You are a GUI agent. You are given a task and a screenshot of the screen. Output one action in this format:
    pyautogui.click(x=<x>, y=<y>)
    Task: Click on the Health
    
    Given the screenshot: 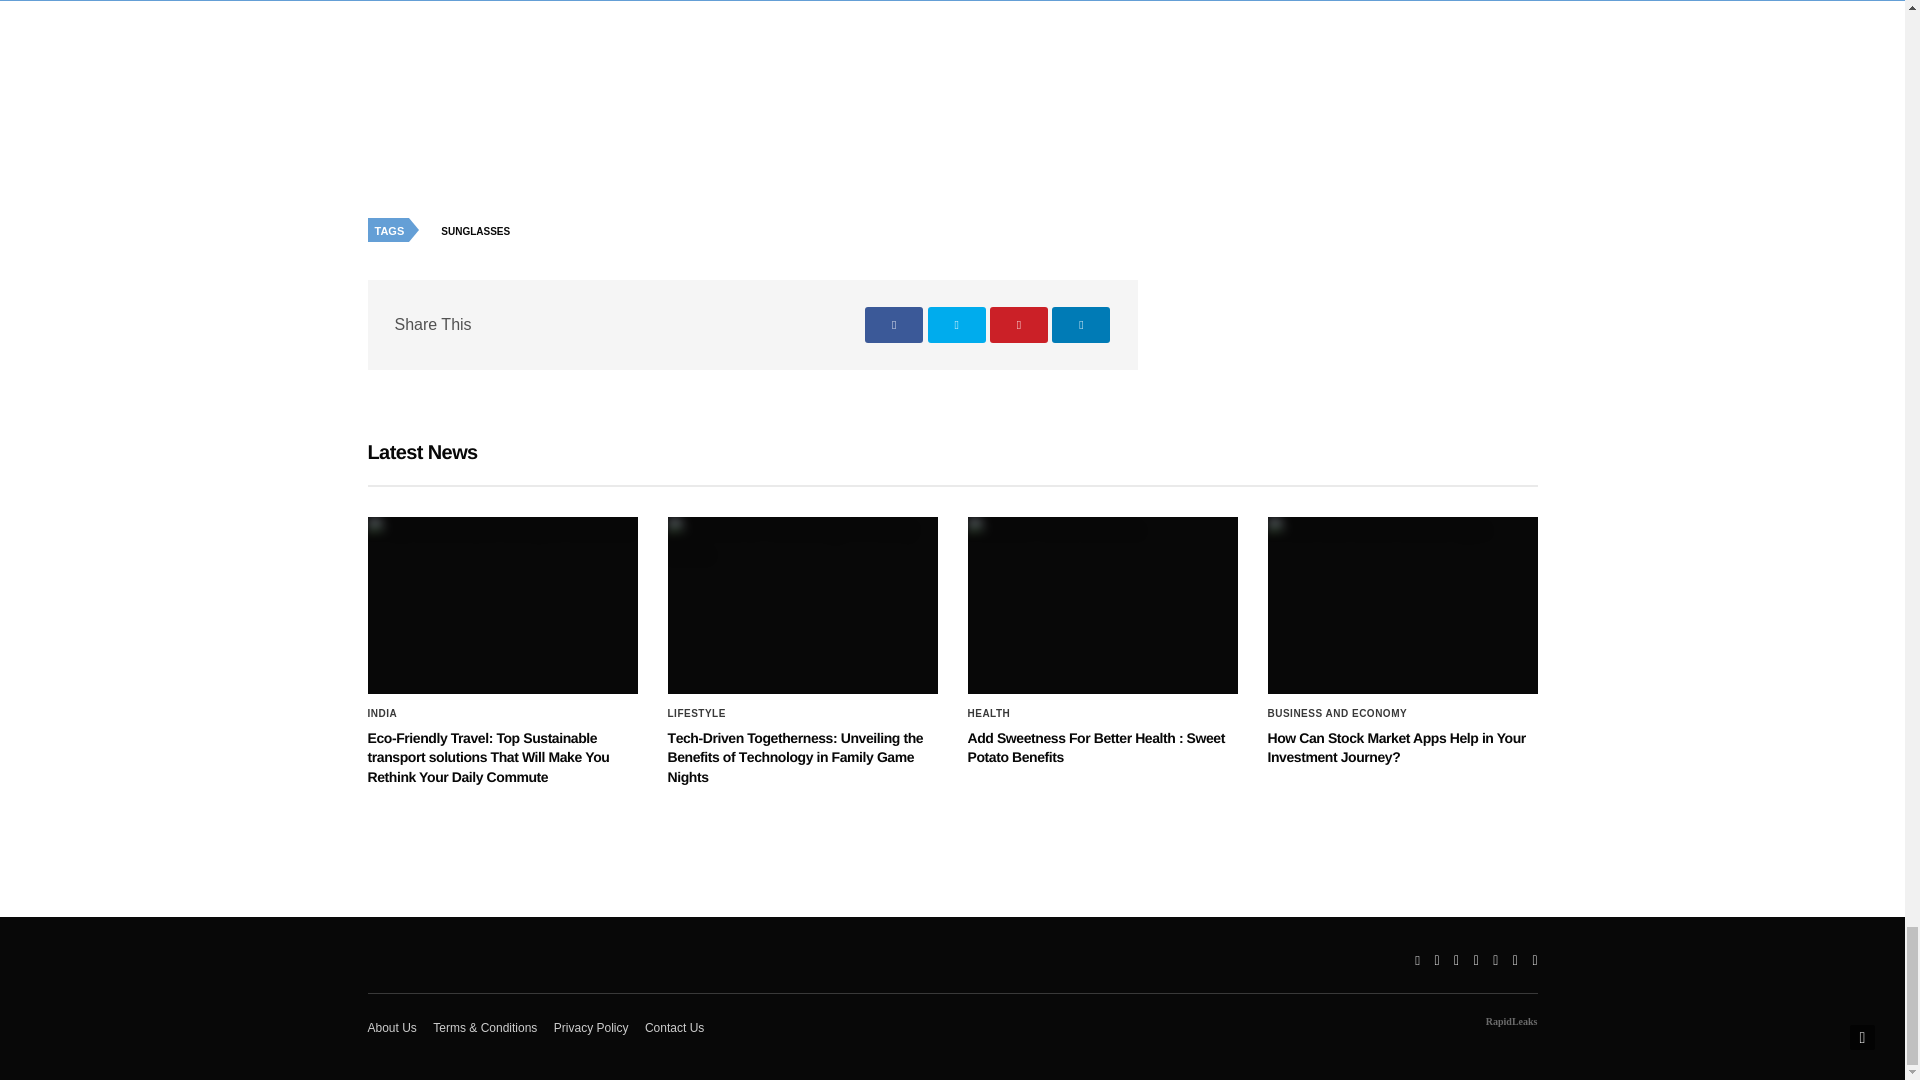 What is the action you would take?
    pyautogui.click(x=989, y=714)
    